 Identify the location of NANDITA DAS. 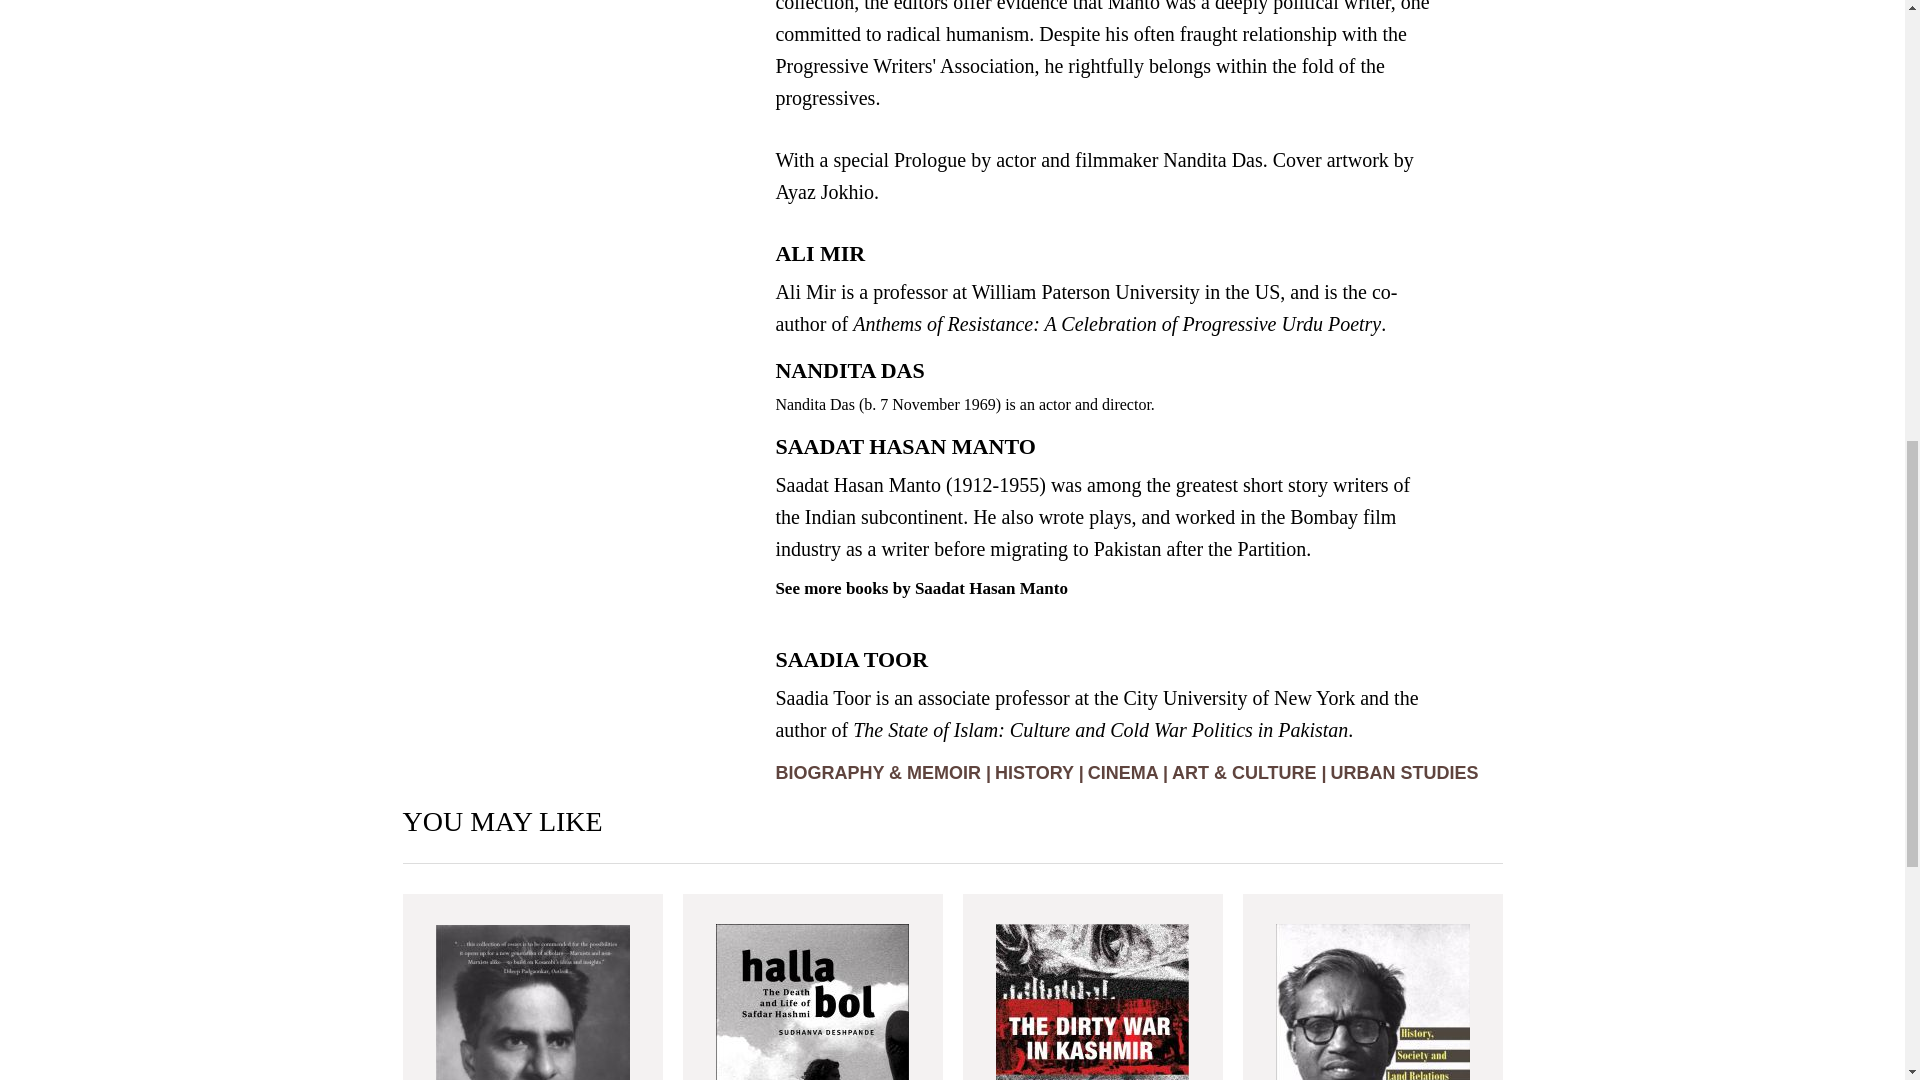
(849, 375).